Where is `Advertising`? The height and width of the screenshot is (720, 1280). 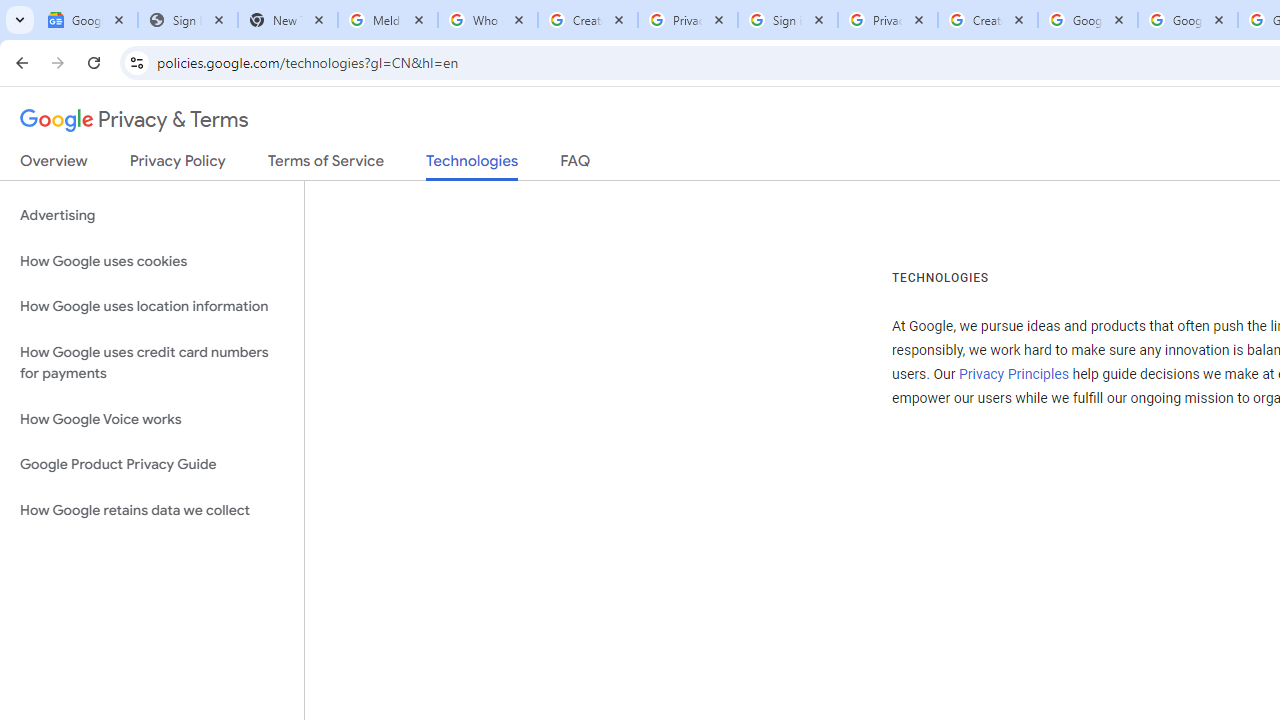
Advertising is located at coordinates (152, 216).